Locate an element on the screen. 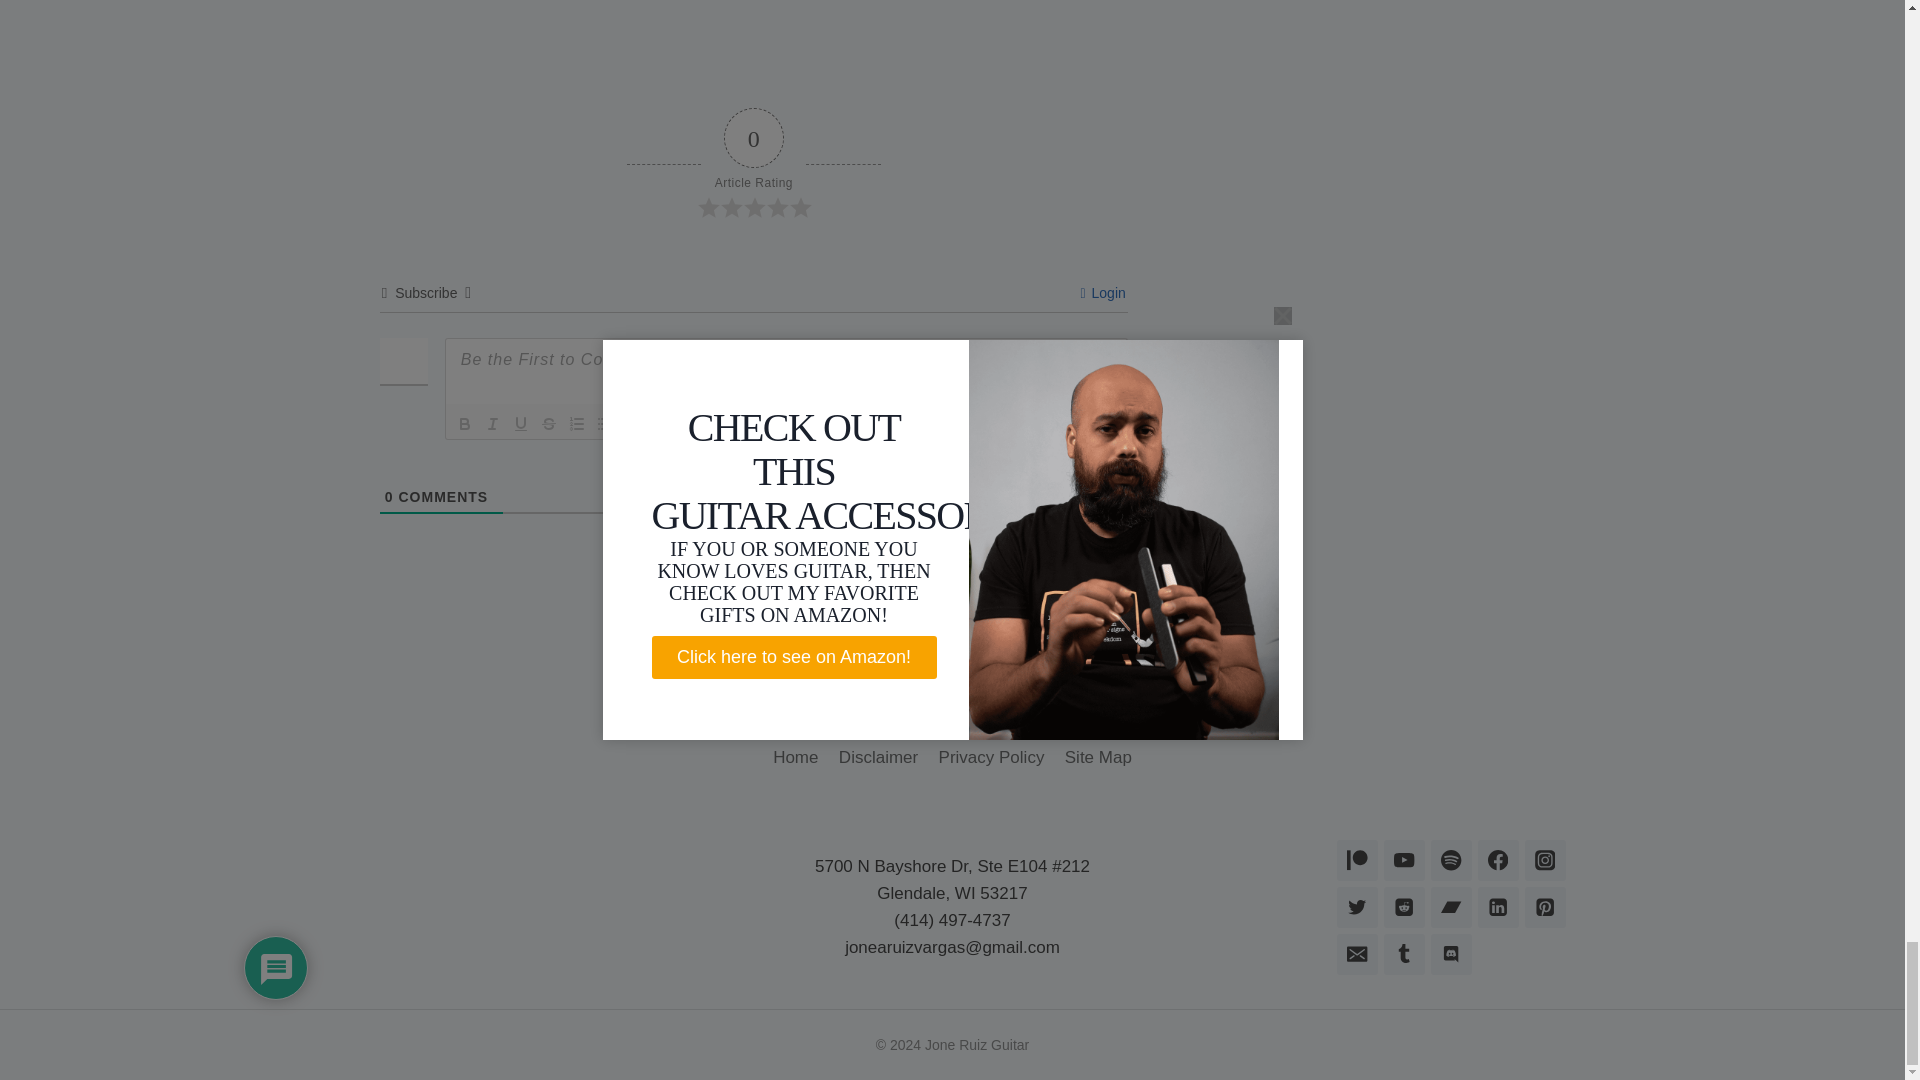 The width and height of the screenshot is (1920, 1080). Strike is located at coordinates (548, 424).